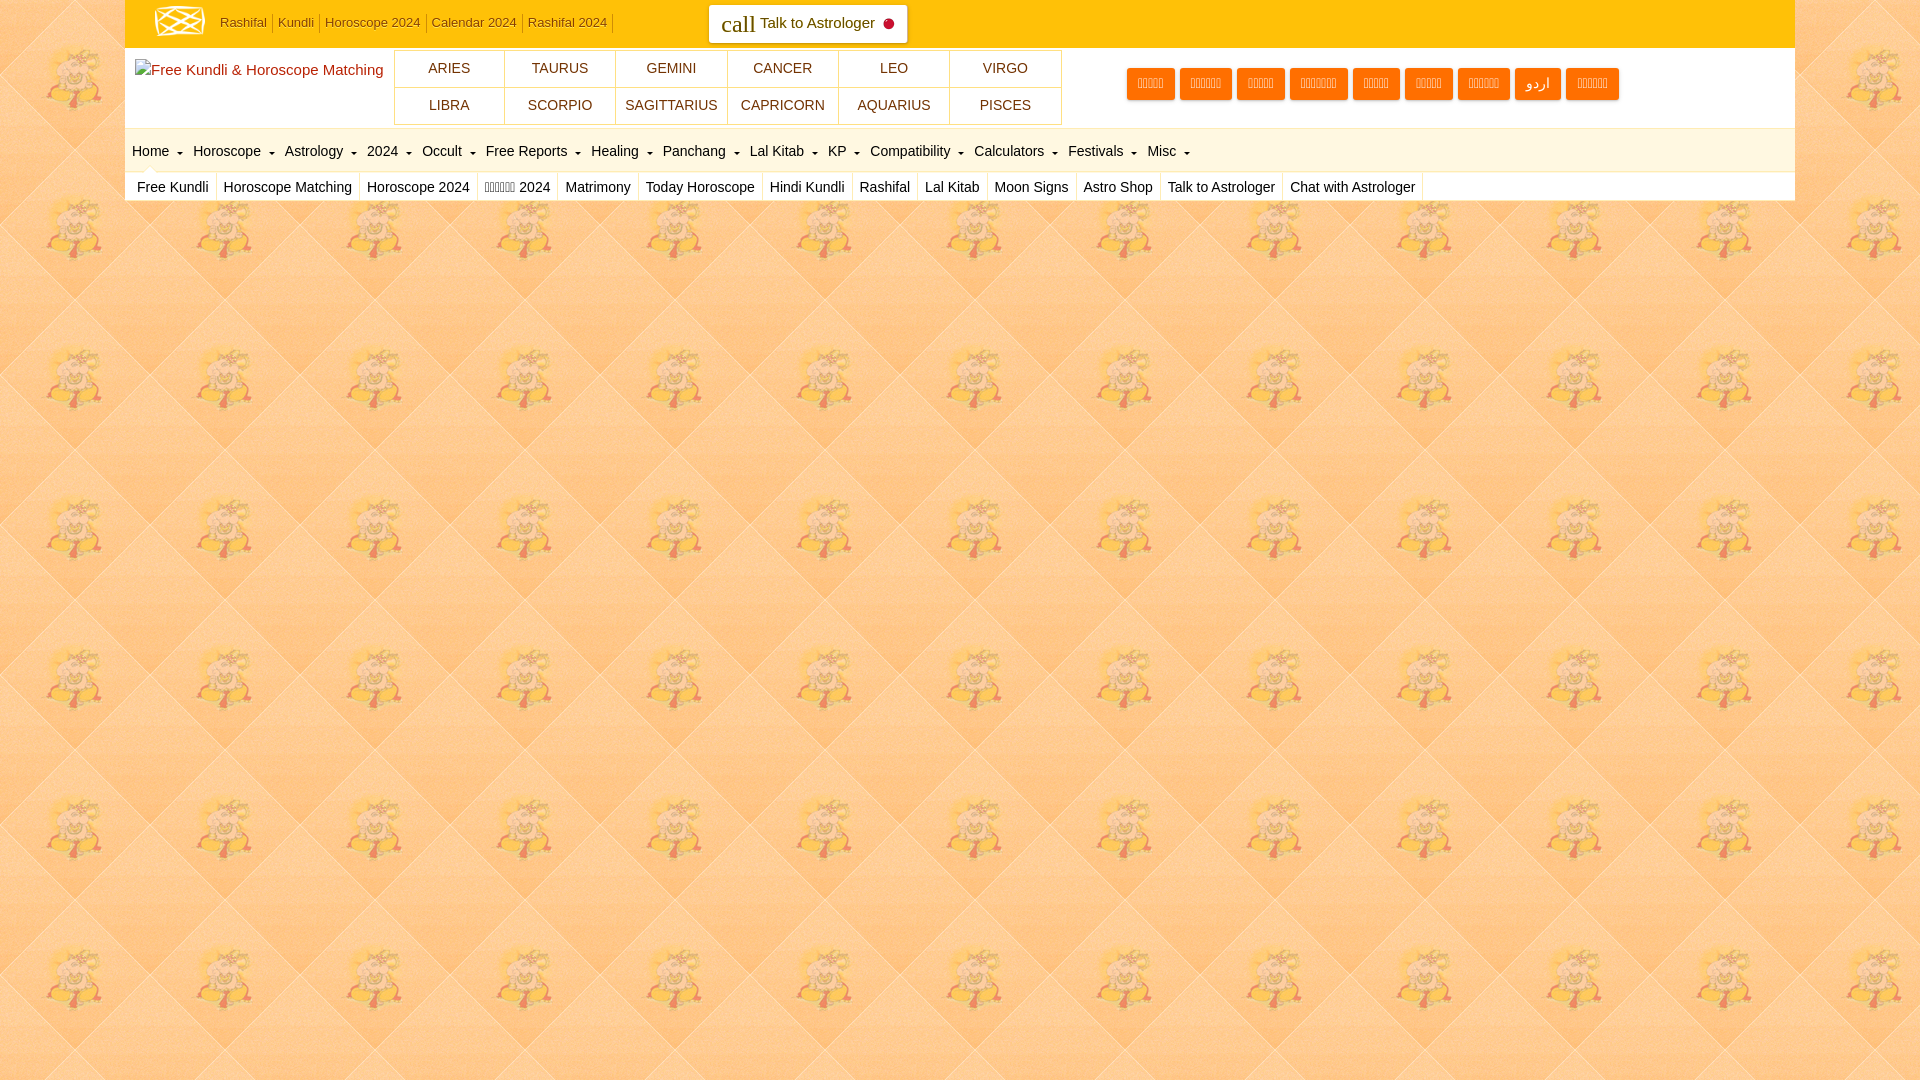 The width and height of the screenshot is (1920, 1080). I want to click on Today Horoscope, so click(700, 186).